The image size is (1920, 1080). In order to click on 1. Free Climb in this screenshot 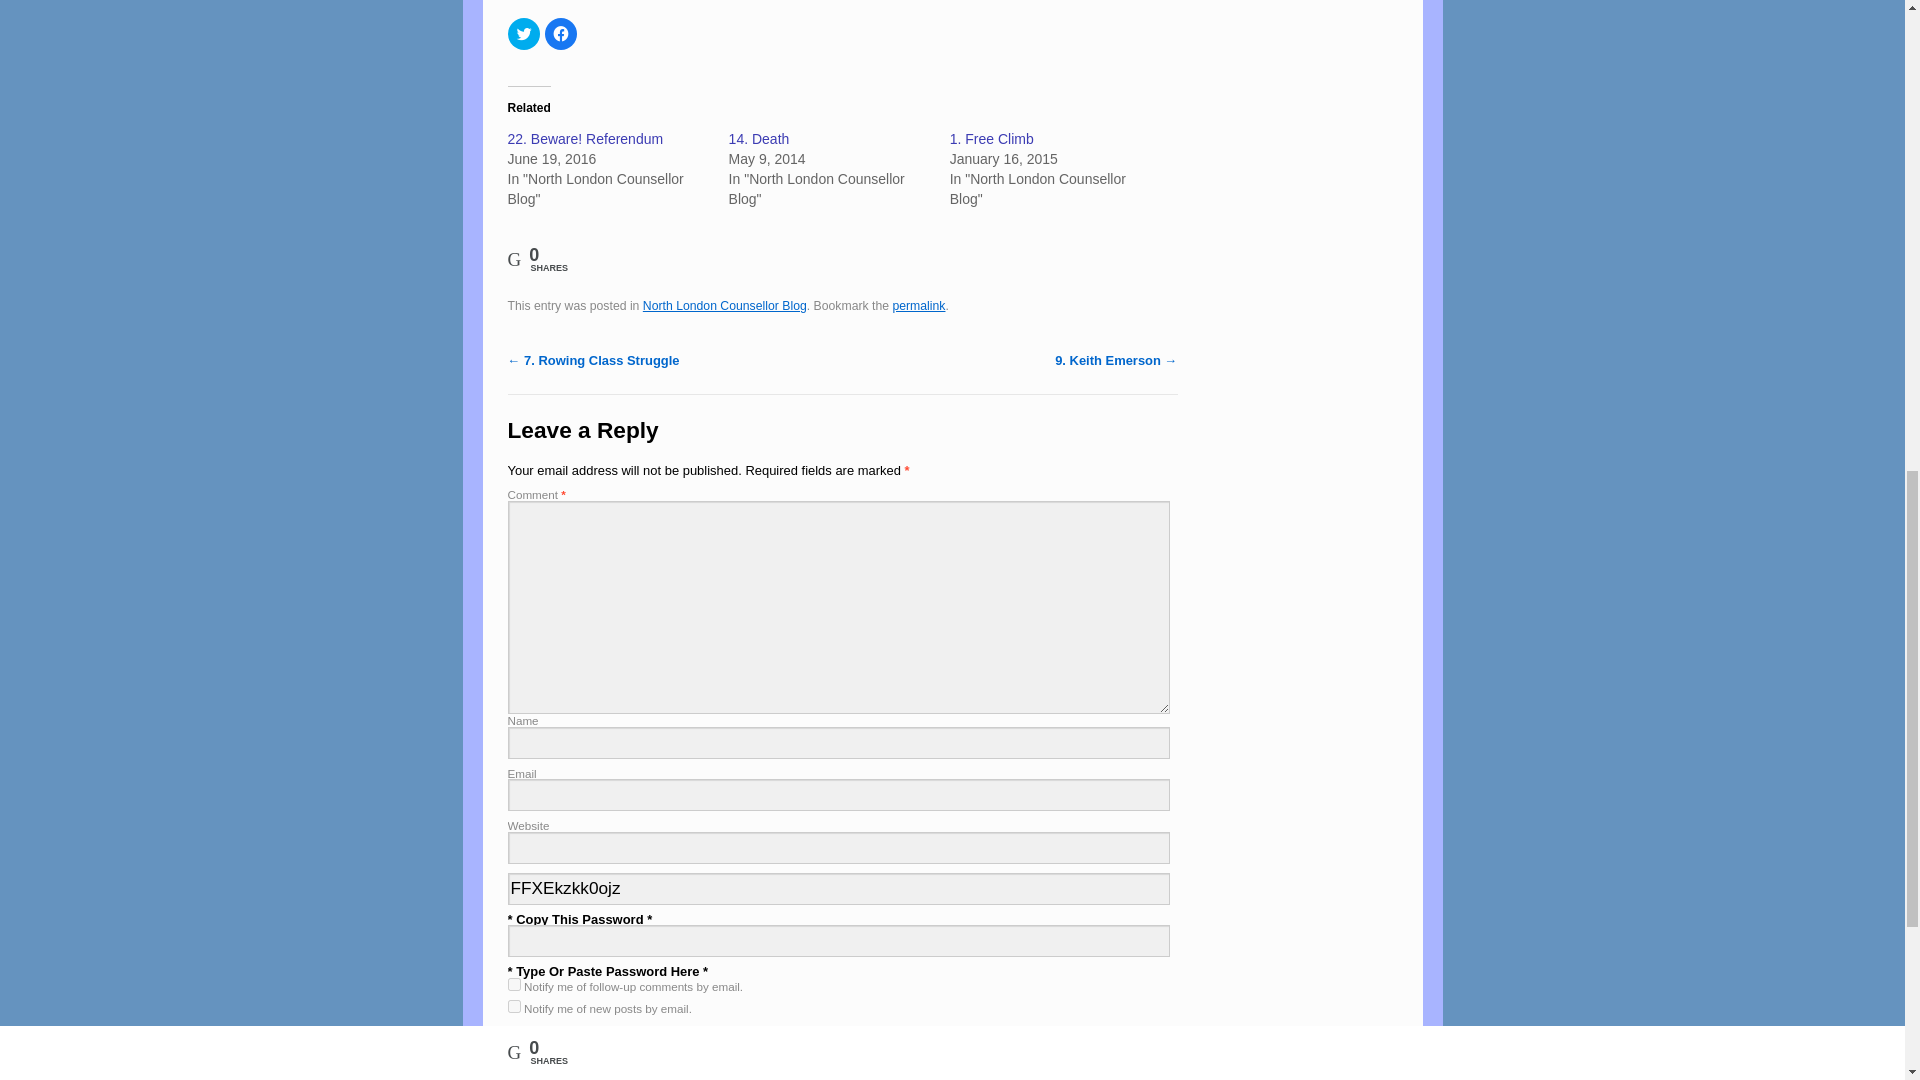, I will do `click(992, 138)`.